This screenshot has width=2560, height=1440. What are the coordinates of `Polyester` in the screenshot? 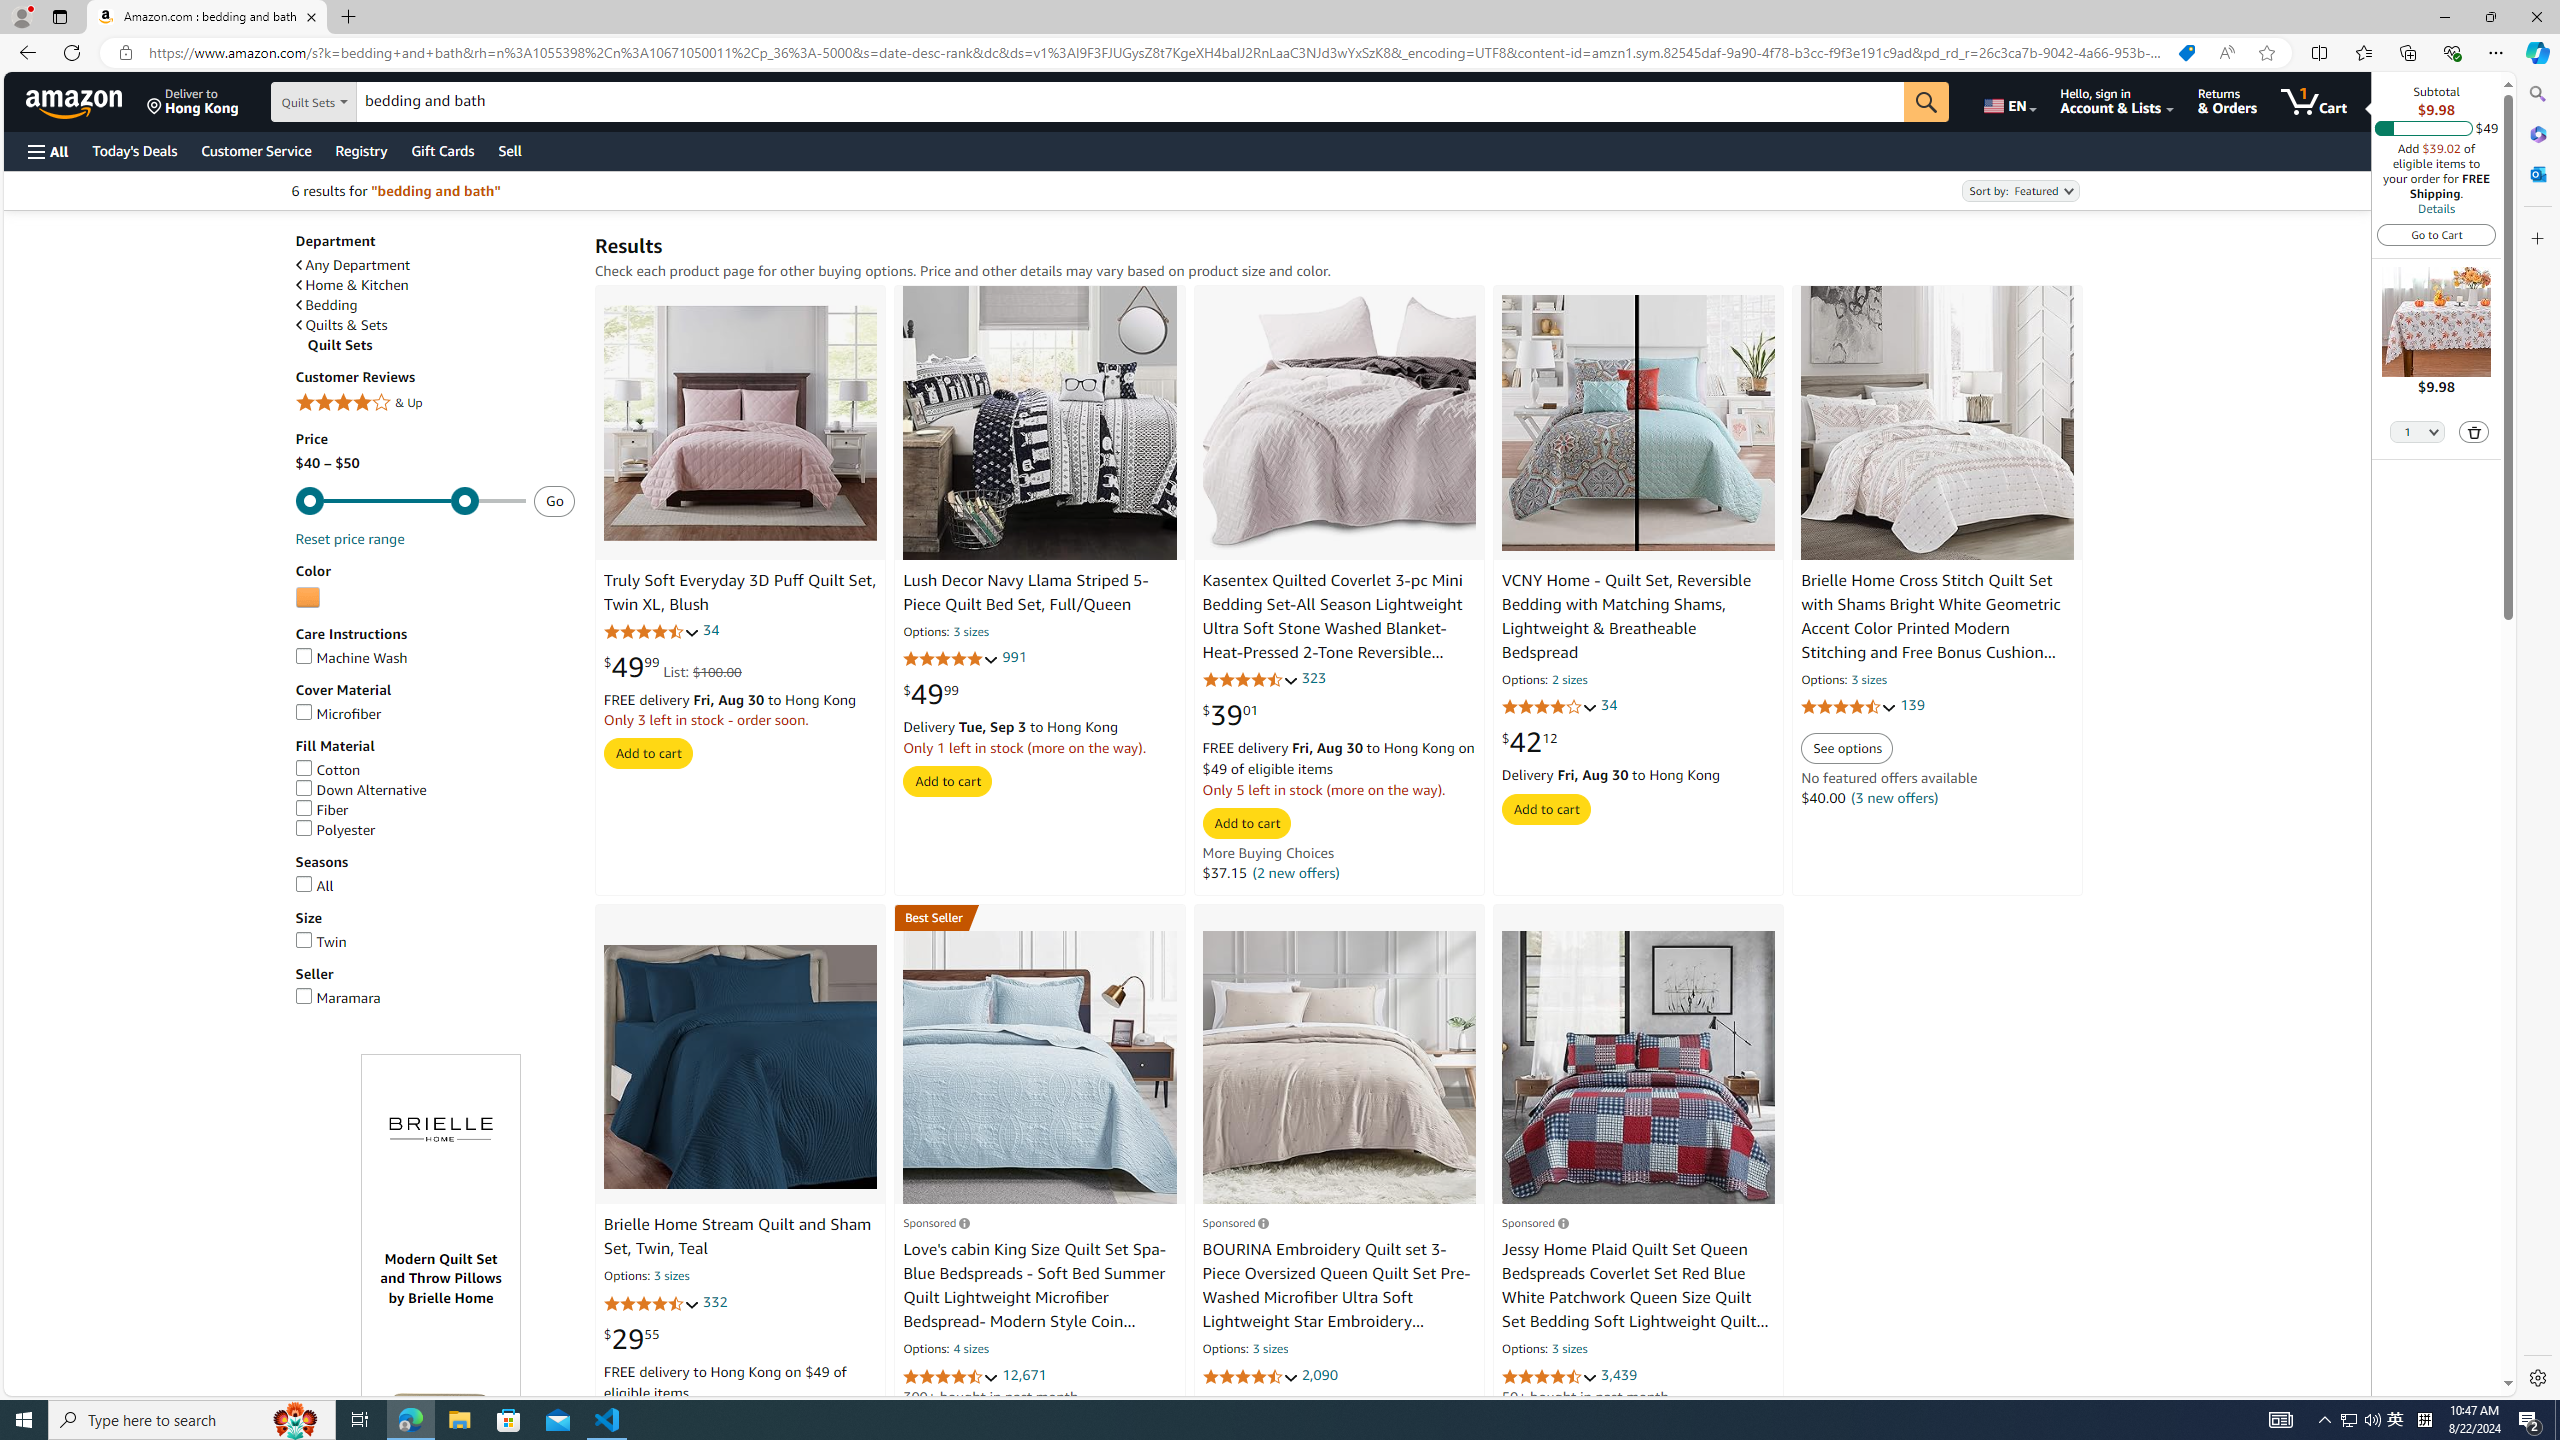 It's located at (435, 830).